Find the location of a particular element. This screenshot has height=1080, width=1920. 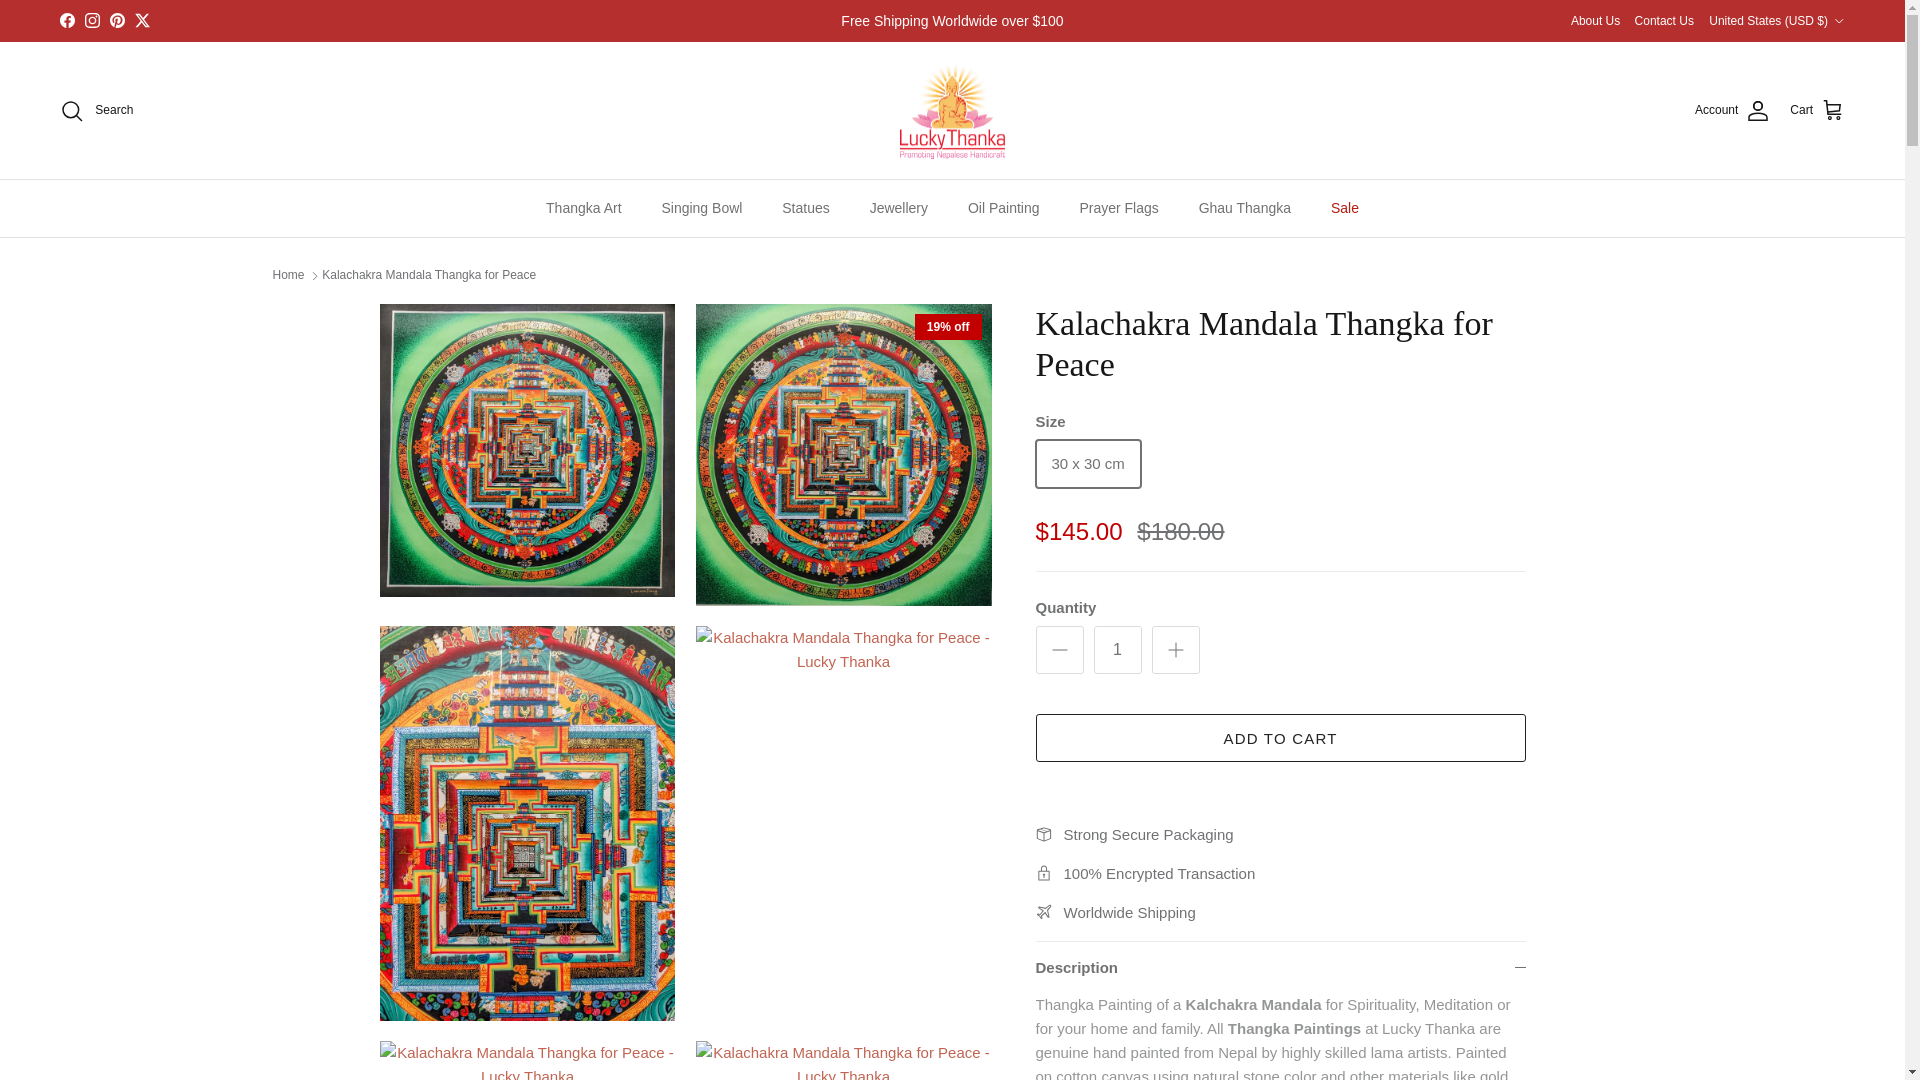

Lucky Thanka on Instagram is located at coordinates (92, 20).